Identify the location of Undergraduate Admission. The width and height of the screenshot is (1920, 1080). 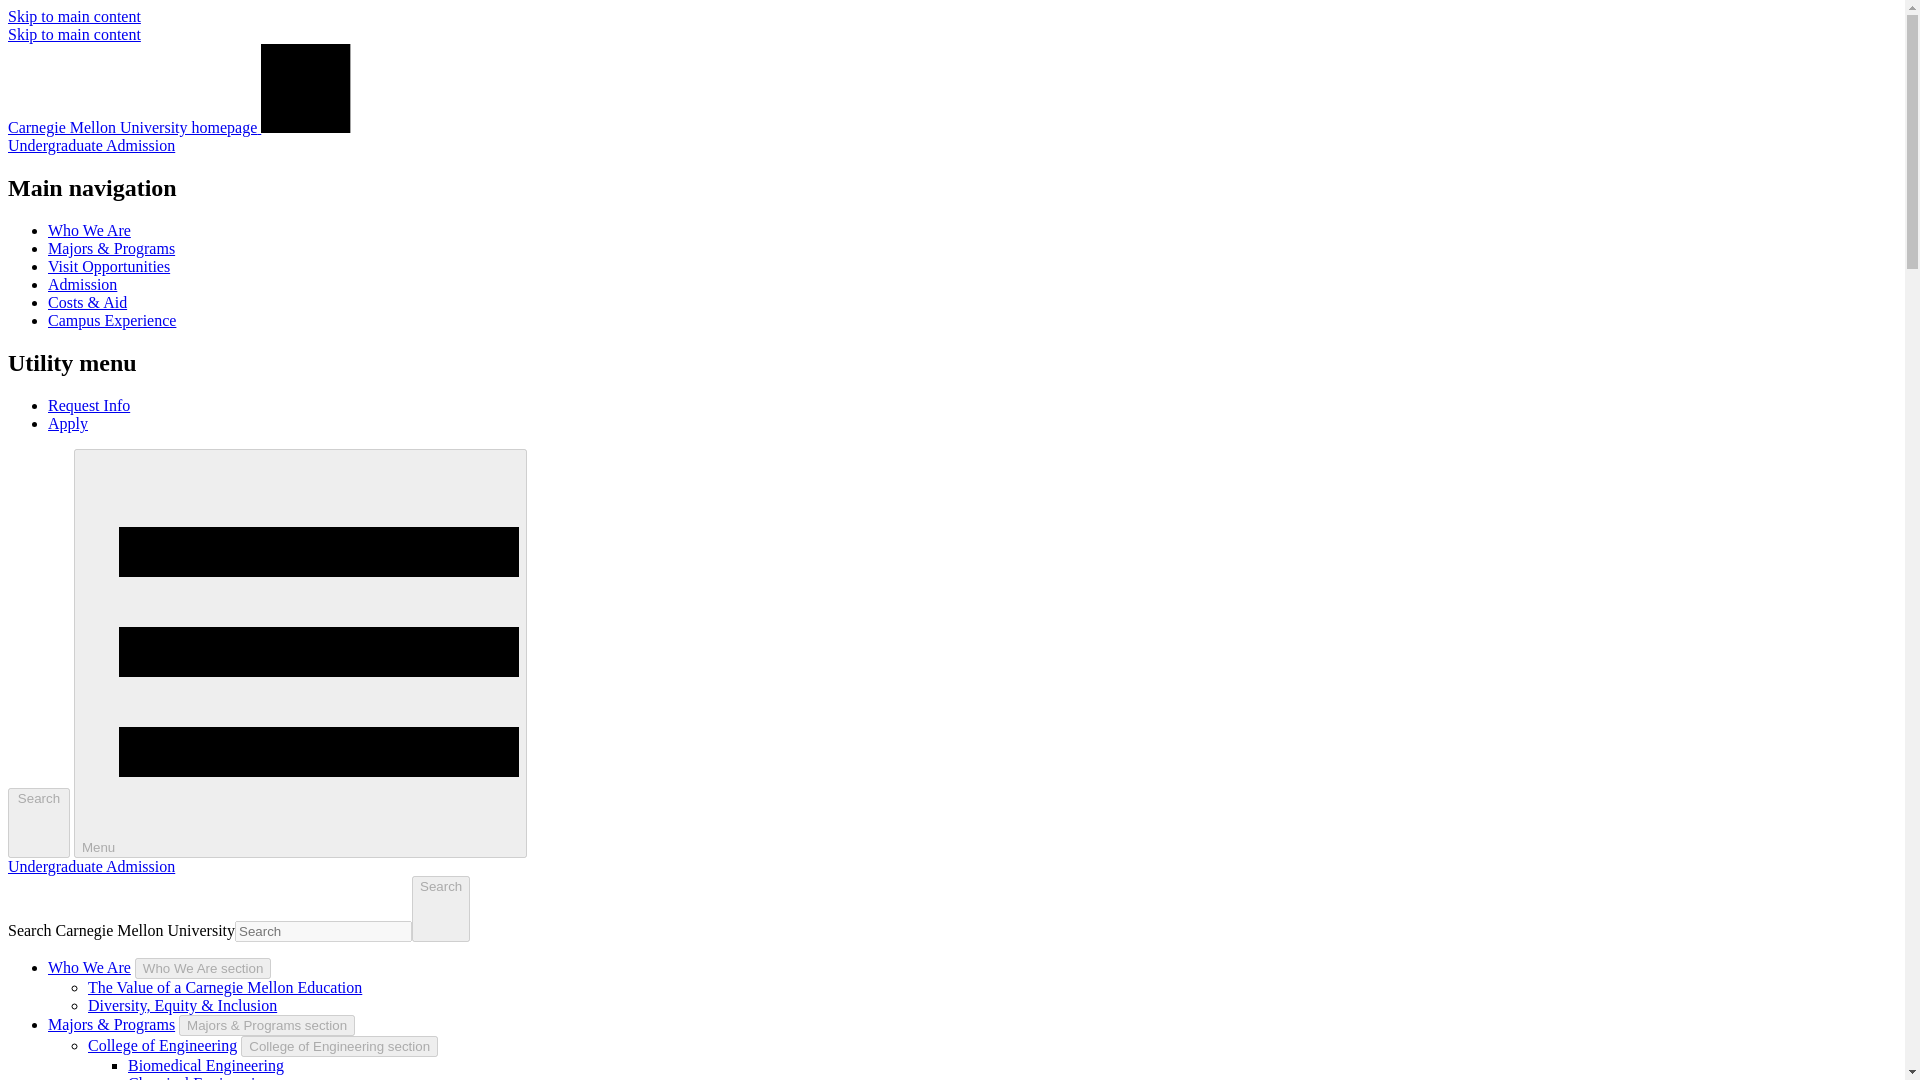
(90, 146).